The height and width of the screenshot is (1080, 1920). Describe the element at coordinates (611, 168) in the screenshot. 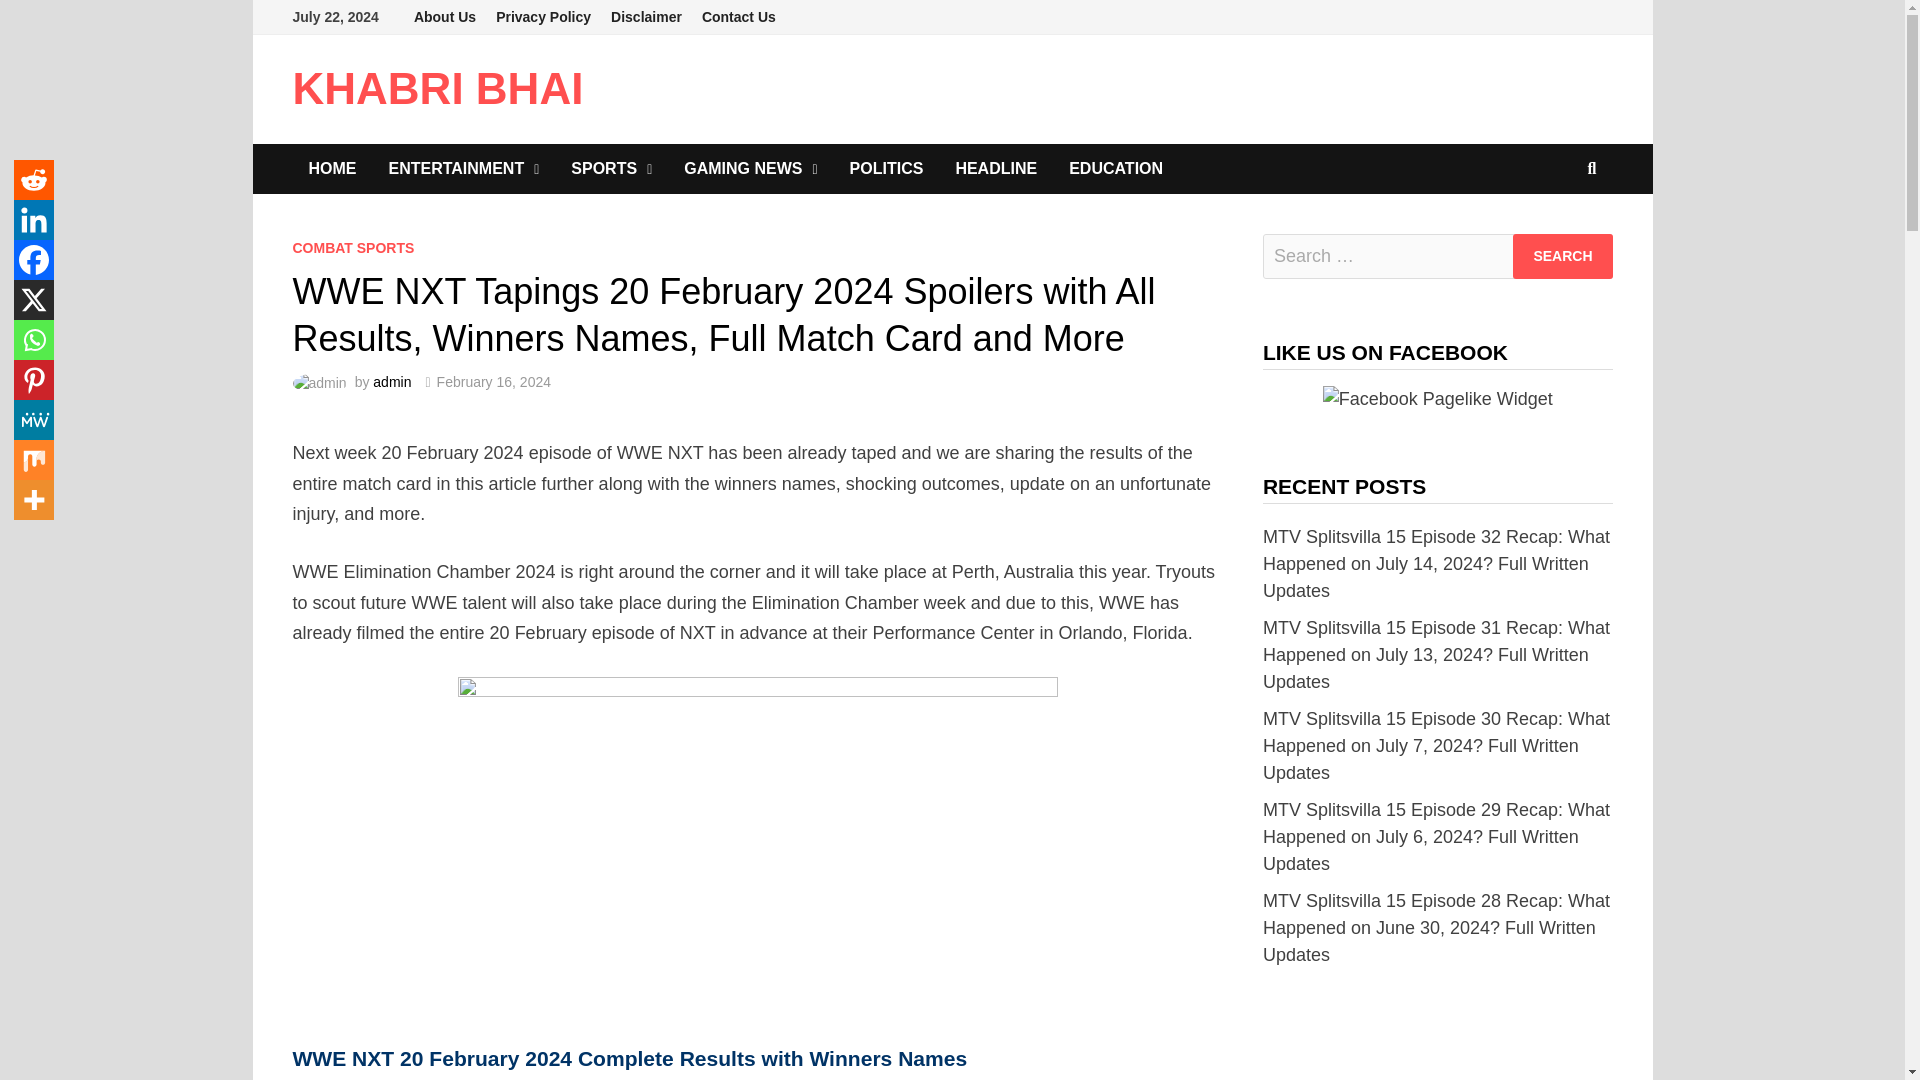

I see `SPORTS` at that location.